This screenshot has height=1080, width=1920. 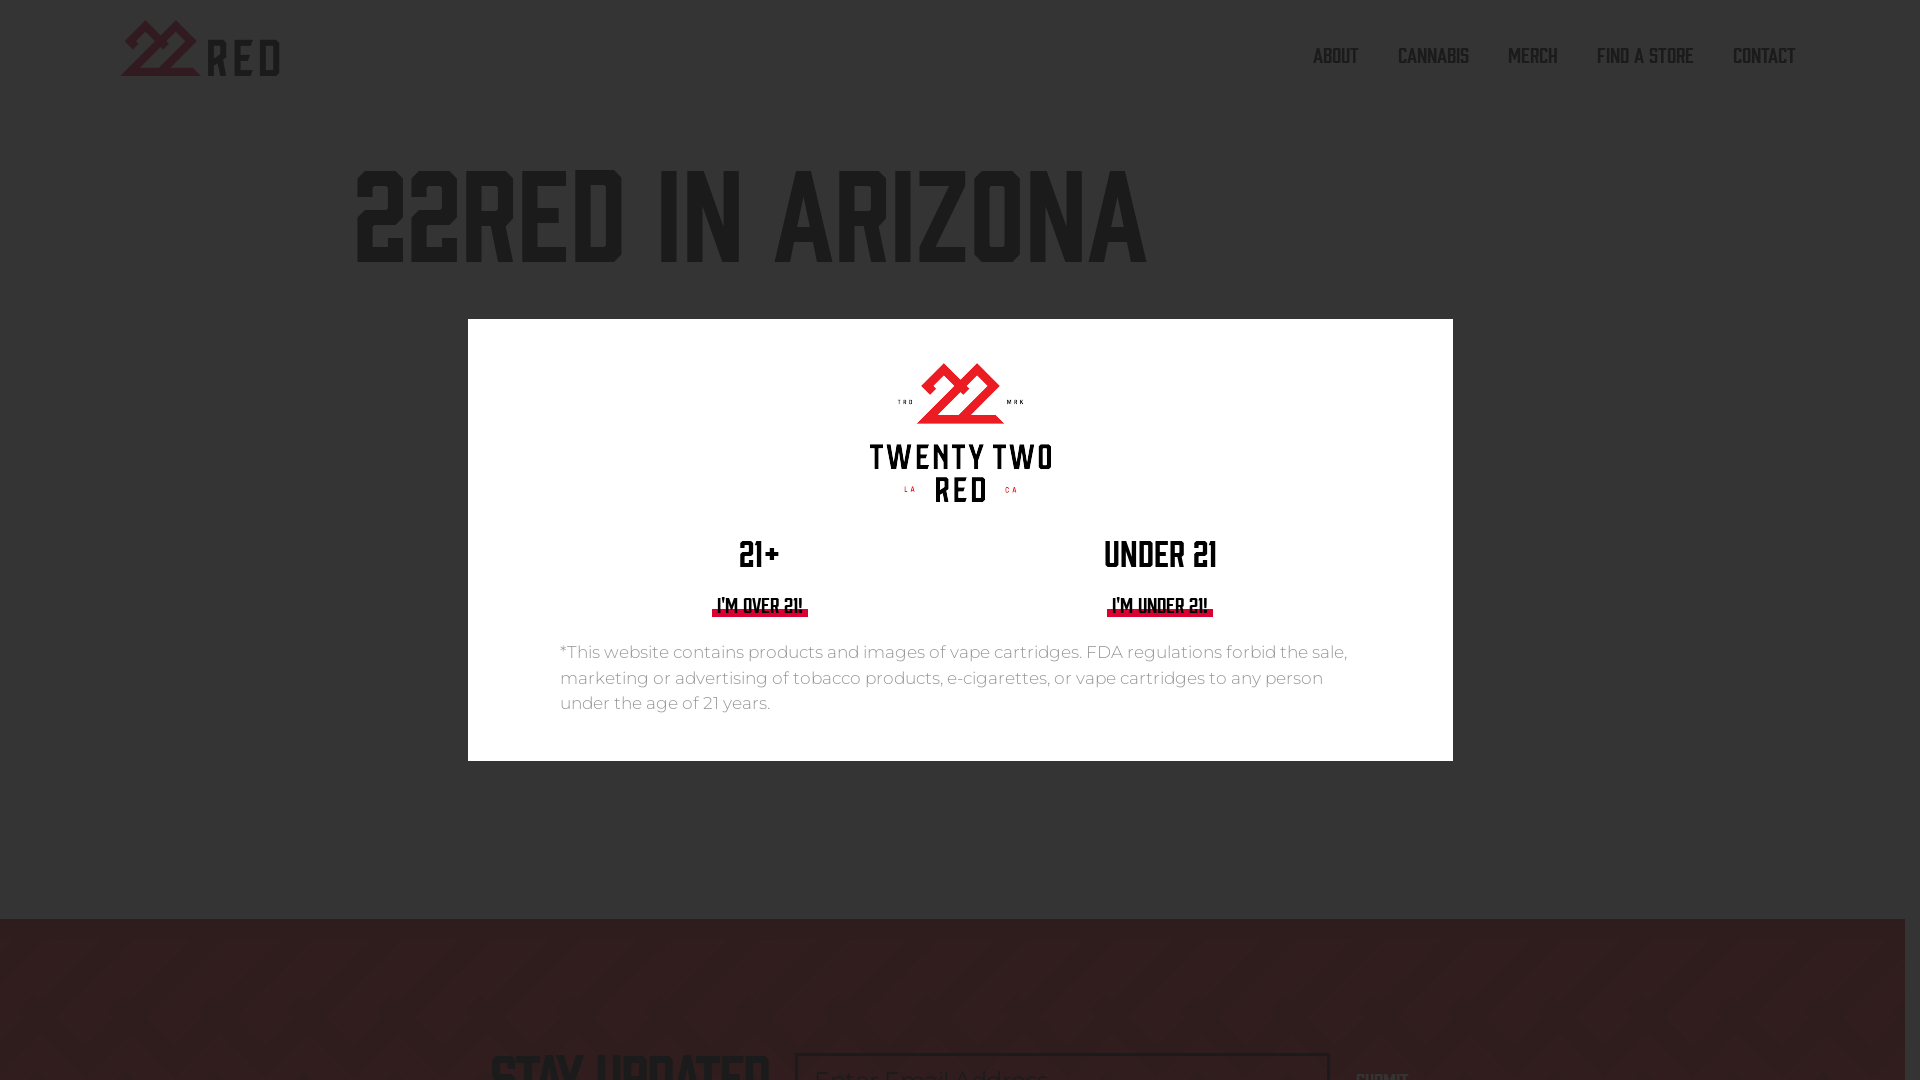 What do you see at coordinates (1646, 54) in the screenshot?
I see `FIND A STORE` at bounding box center [1646, 54].